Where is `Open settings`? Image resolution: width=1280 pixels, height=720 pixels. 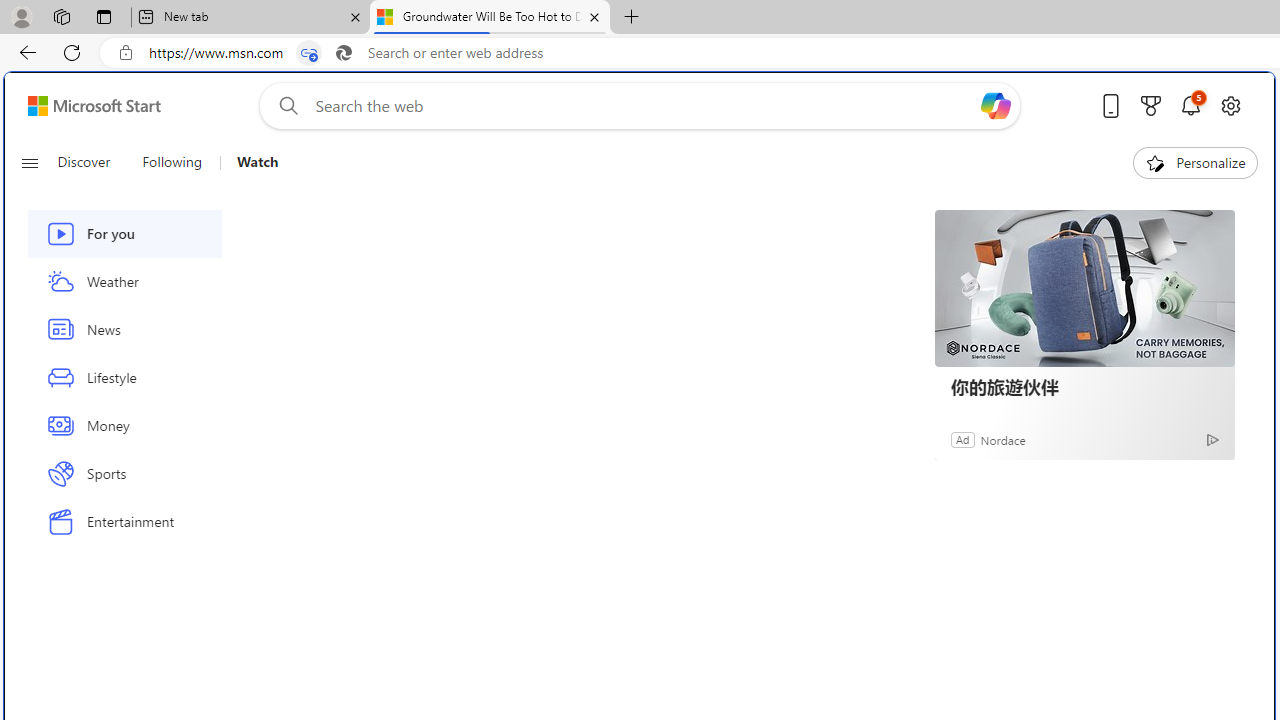
Open settings is located at coordinates (1230, 105).